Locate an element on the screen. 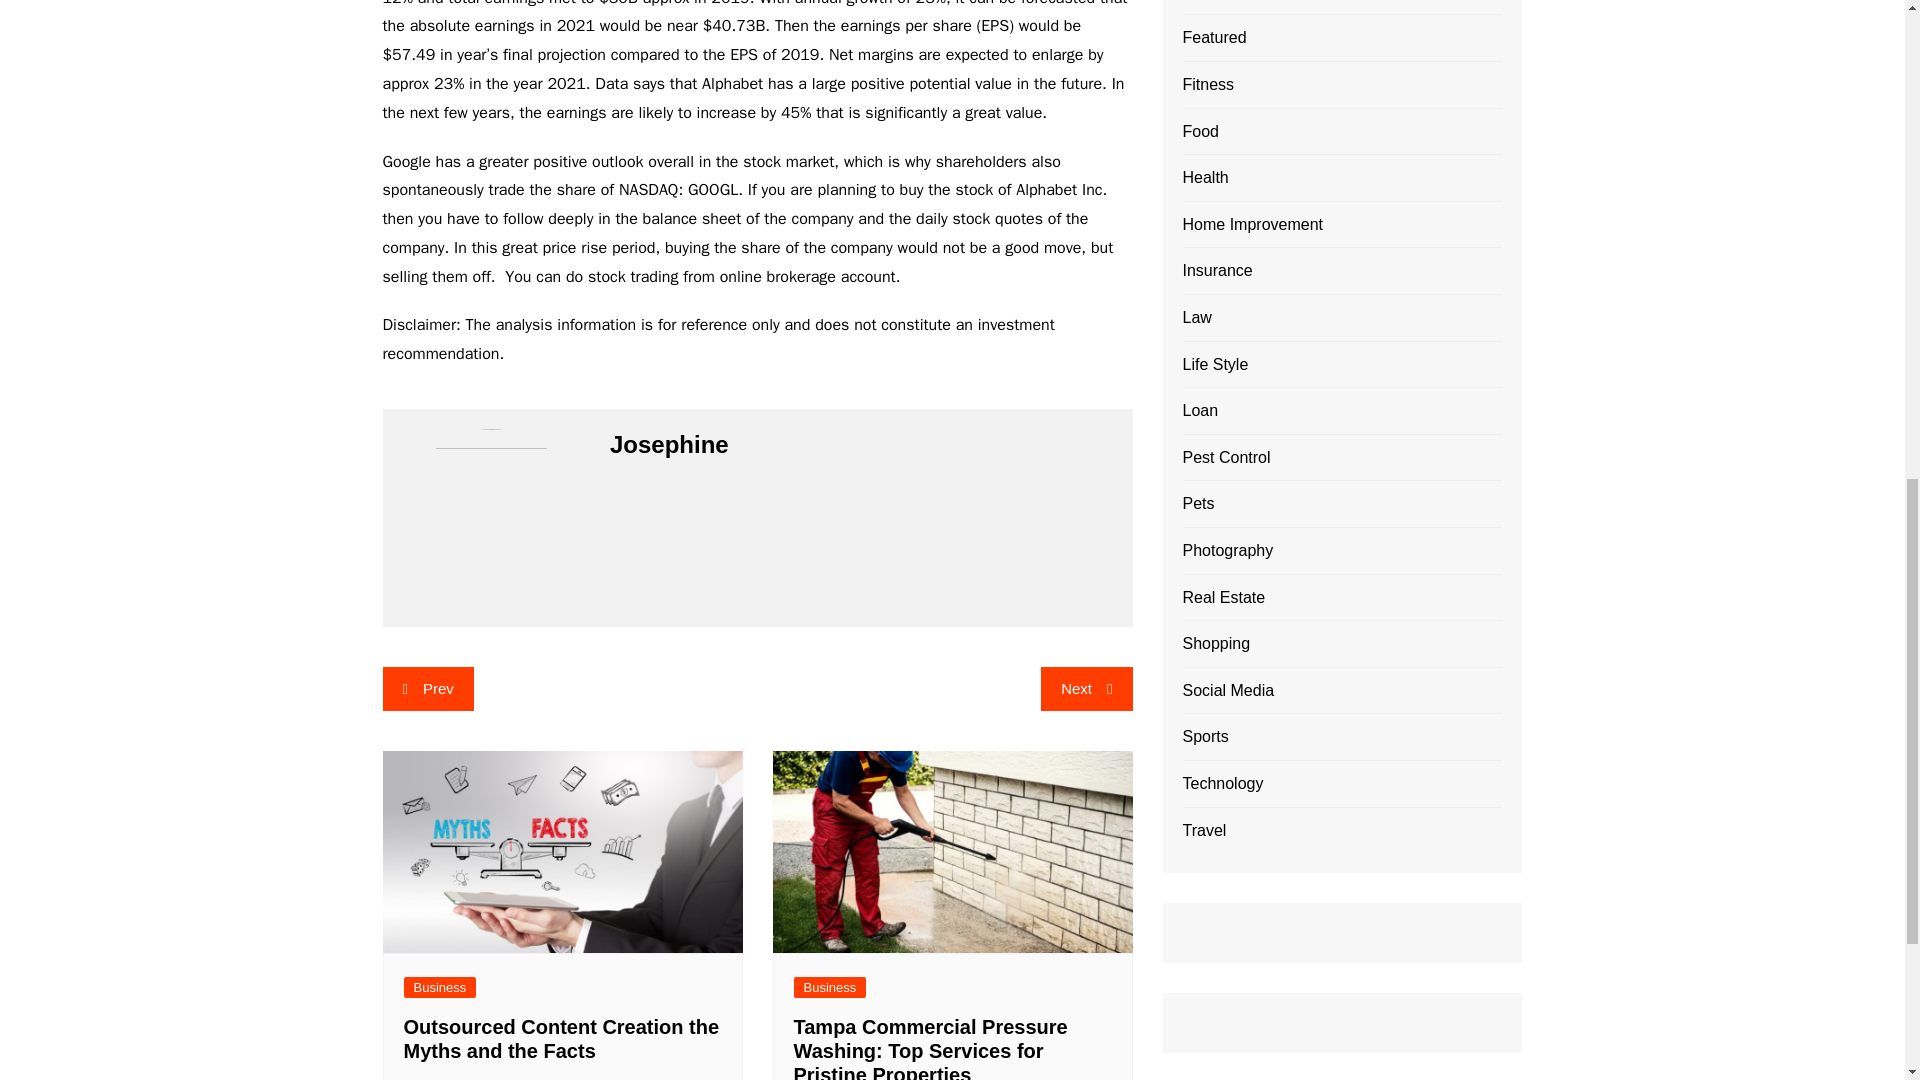 The width and height of the screenshot is (1920, 1080). Outsourced Content Creation the Myths and the Facts is located at coordinates (562, 1038).